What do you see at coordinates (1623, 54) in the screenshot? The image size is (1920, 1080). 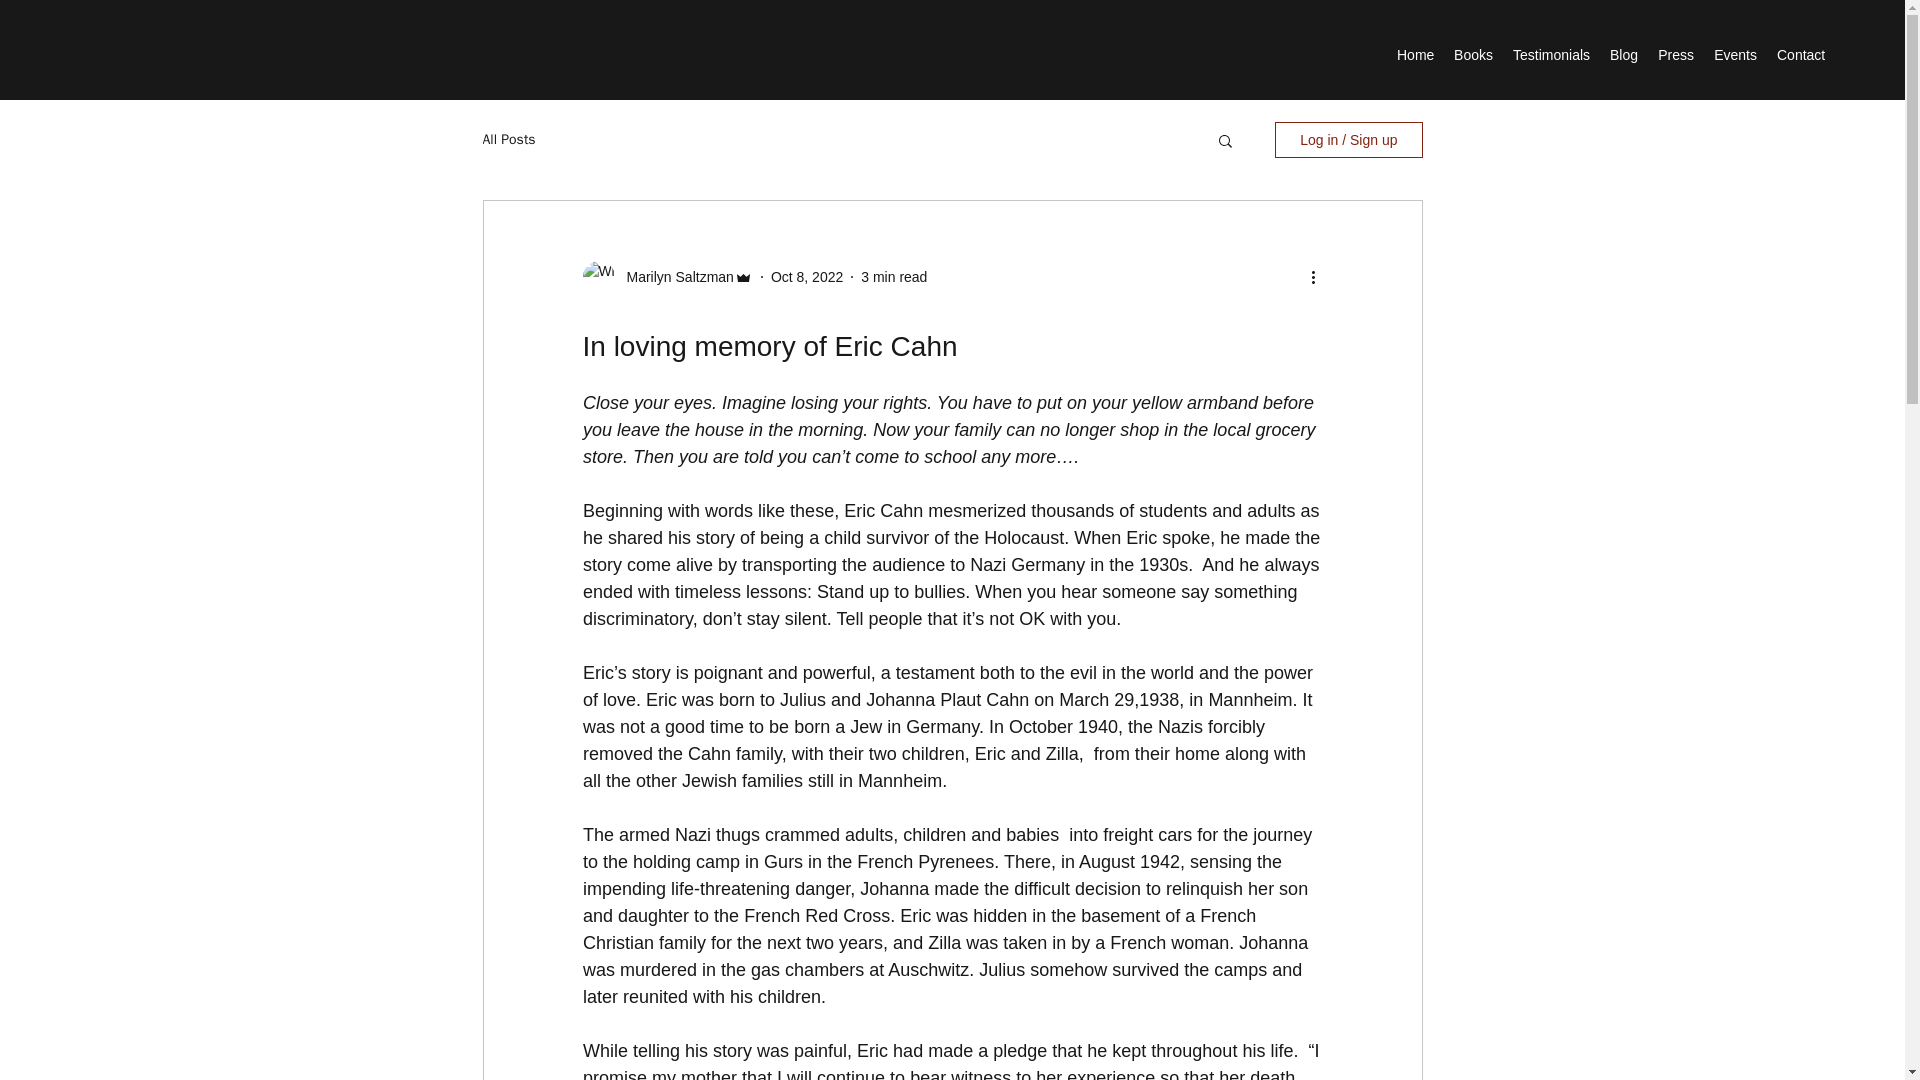 I see `Blog` at bounding box center [1623, 54].